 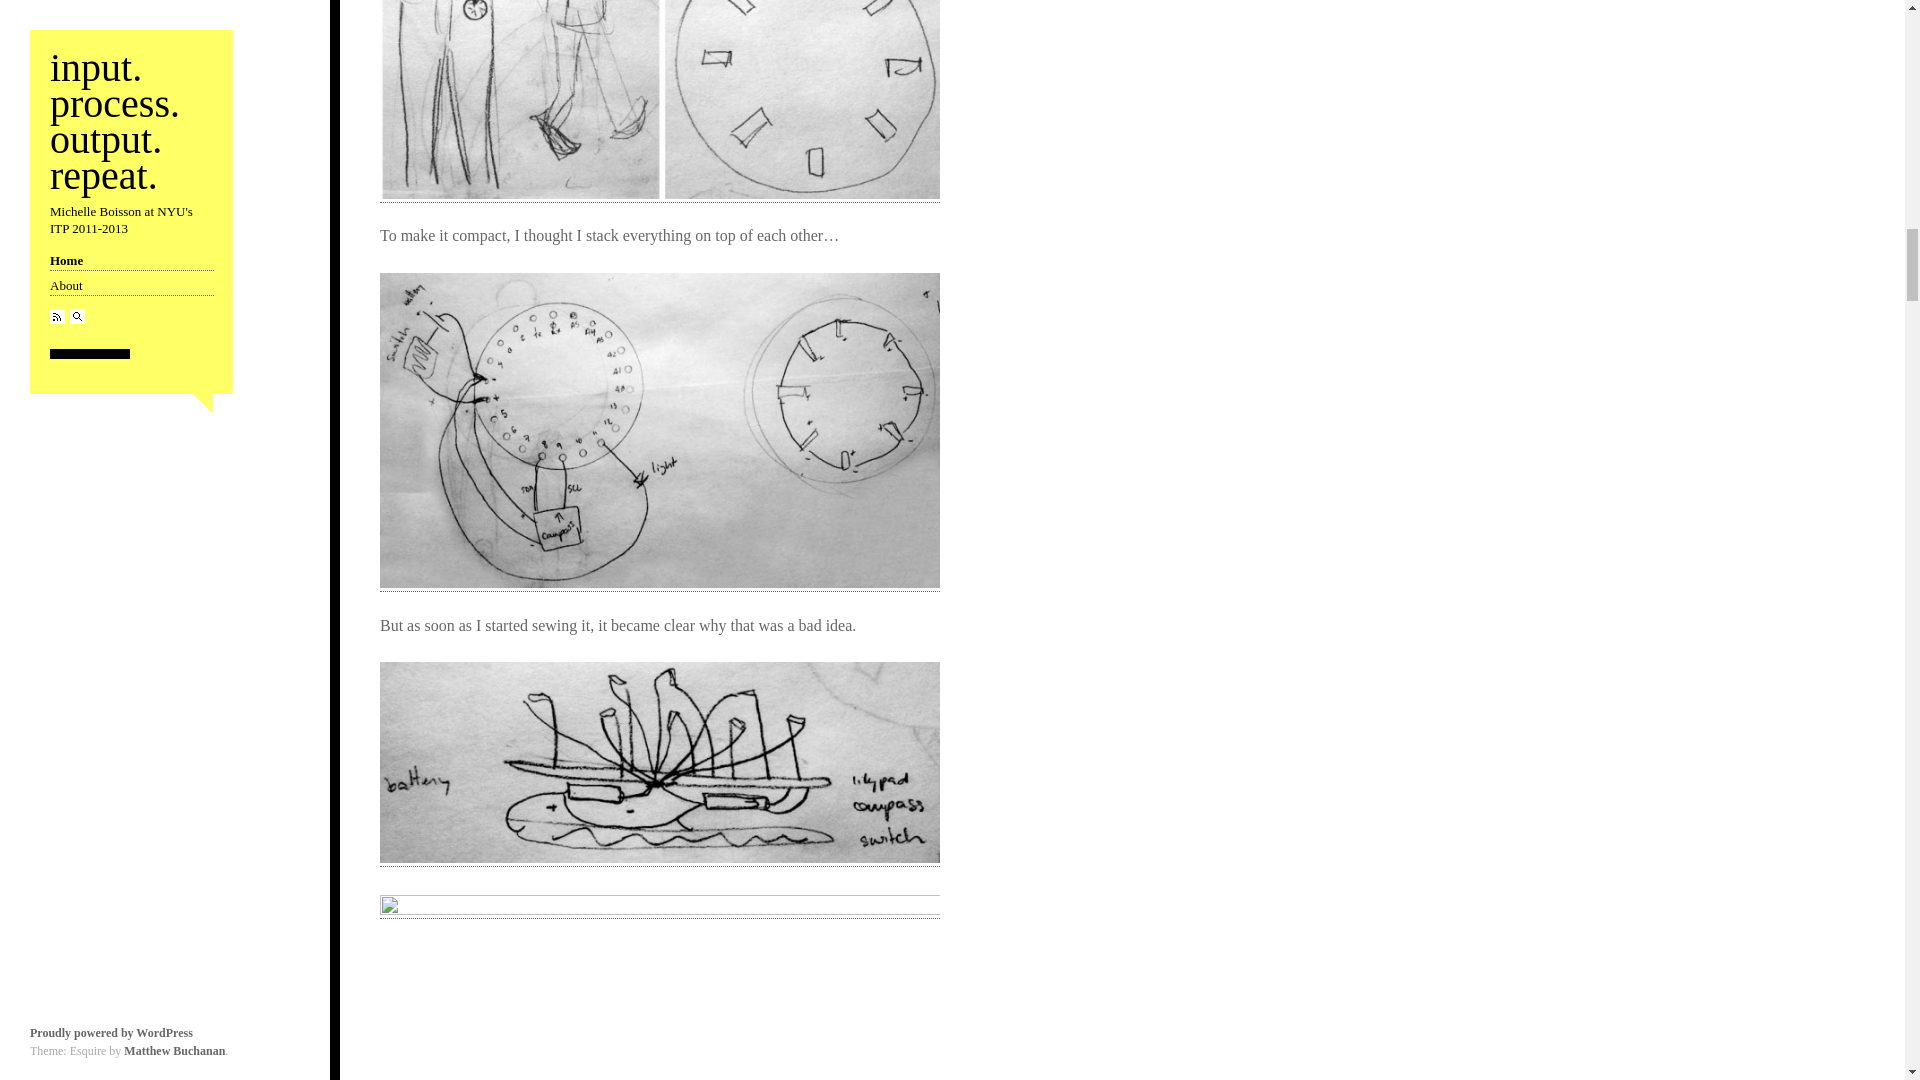 I want to click on schematic, so click(x=660, y=430).